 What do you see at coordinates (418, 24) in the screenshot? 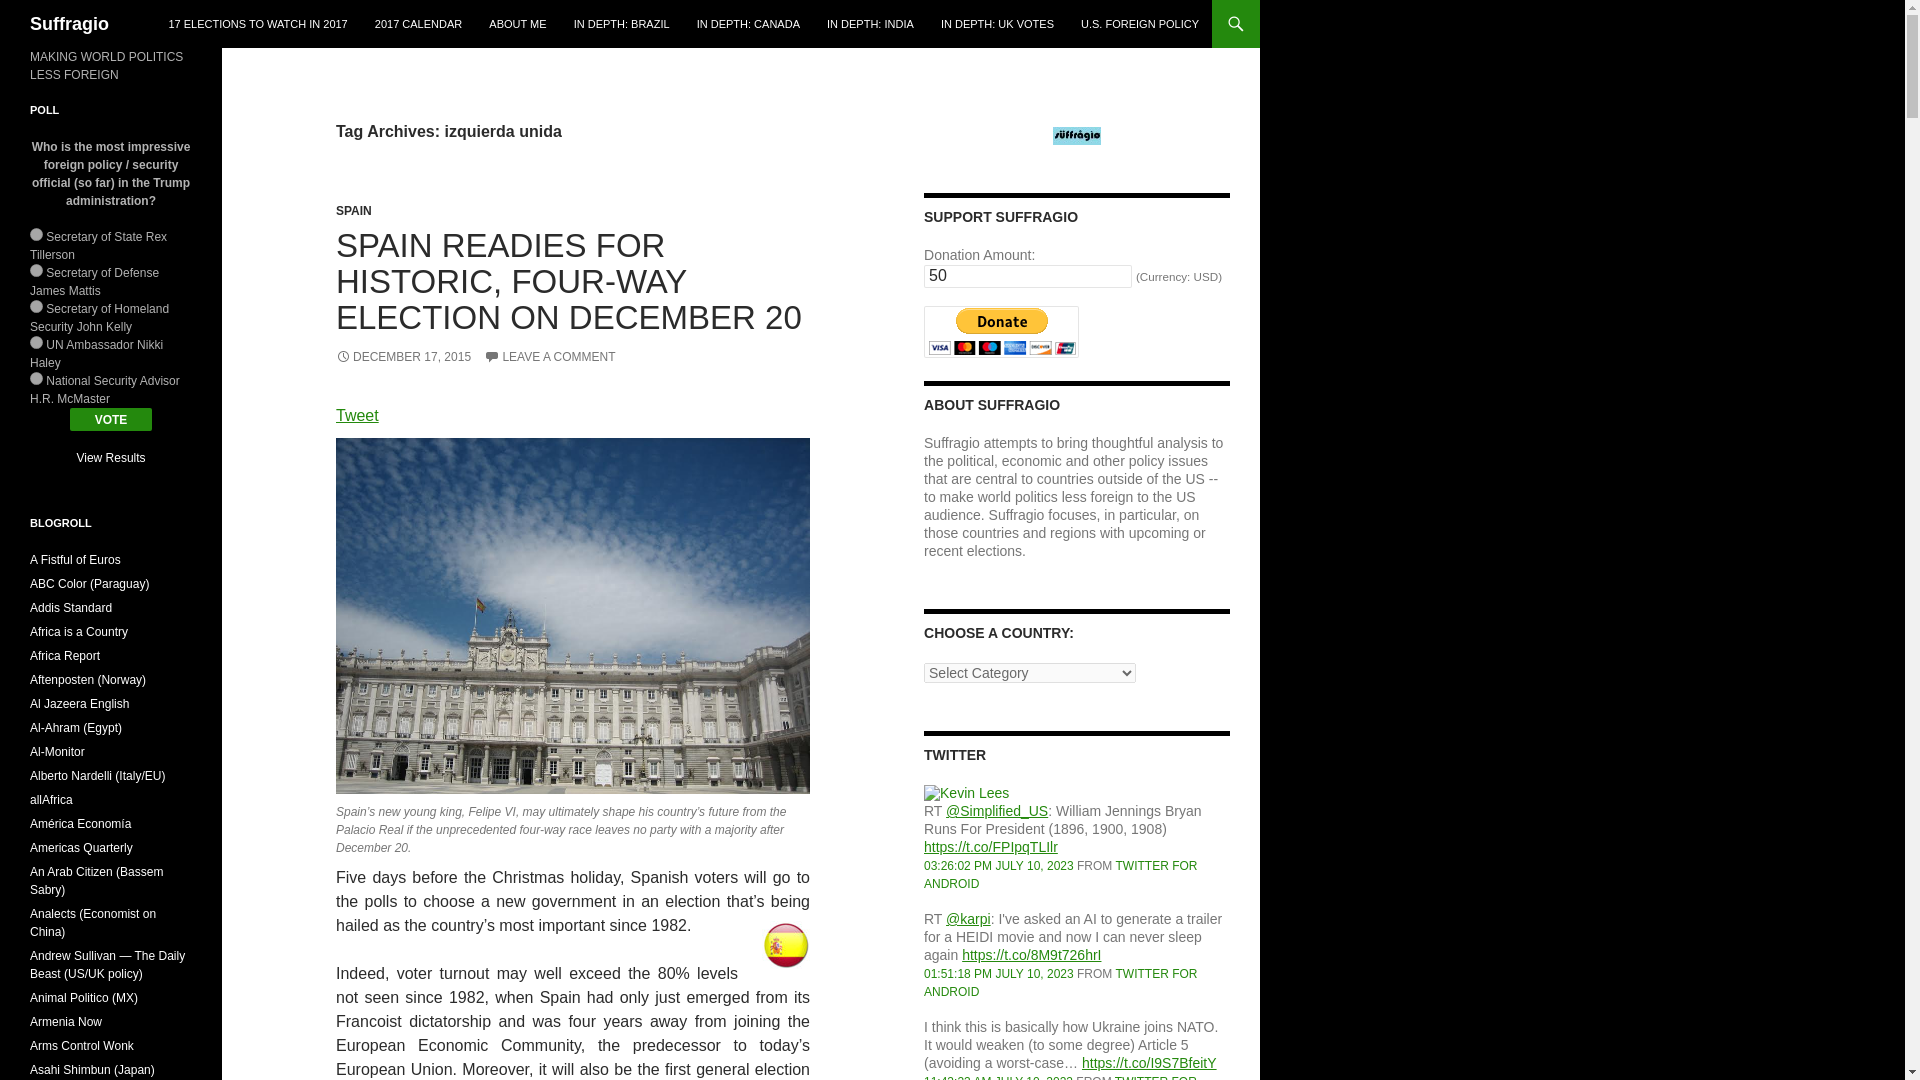
I see `2017 CALENDAR` at bounding box center [418, 24].